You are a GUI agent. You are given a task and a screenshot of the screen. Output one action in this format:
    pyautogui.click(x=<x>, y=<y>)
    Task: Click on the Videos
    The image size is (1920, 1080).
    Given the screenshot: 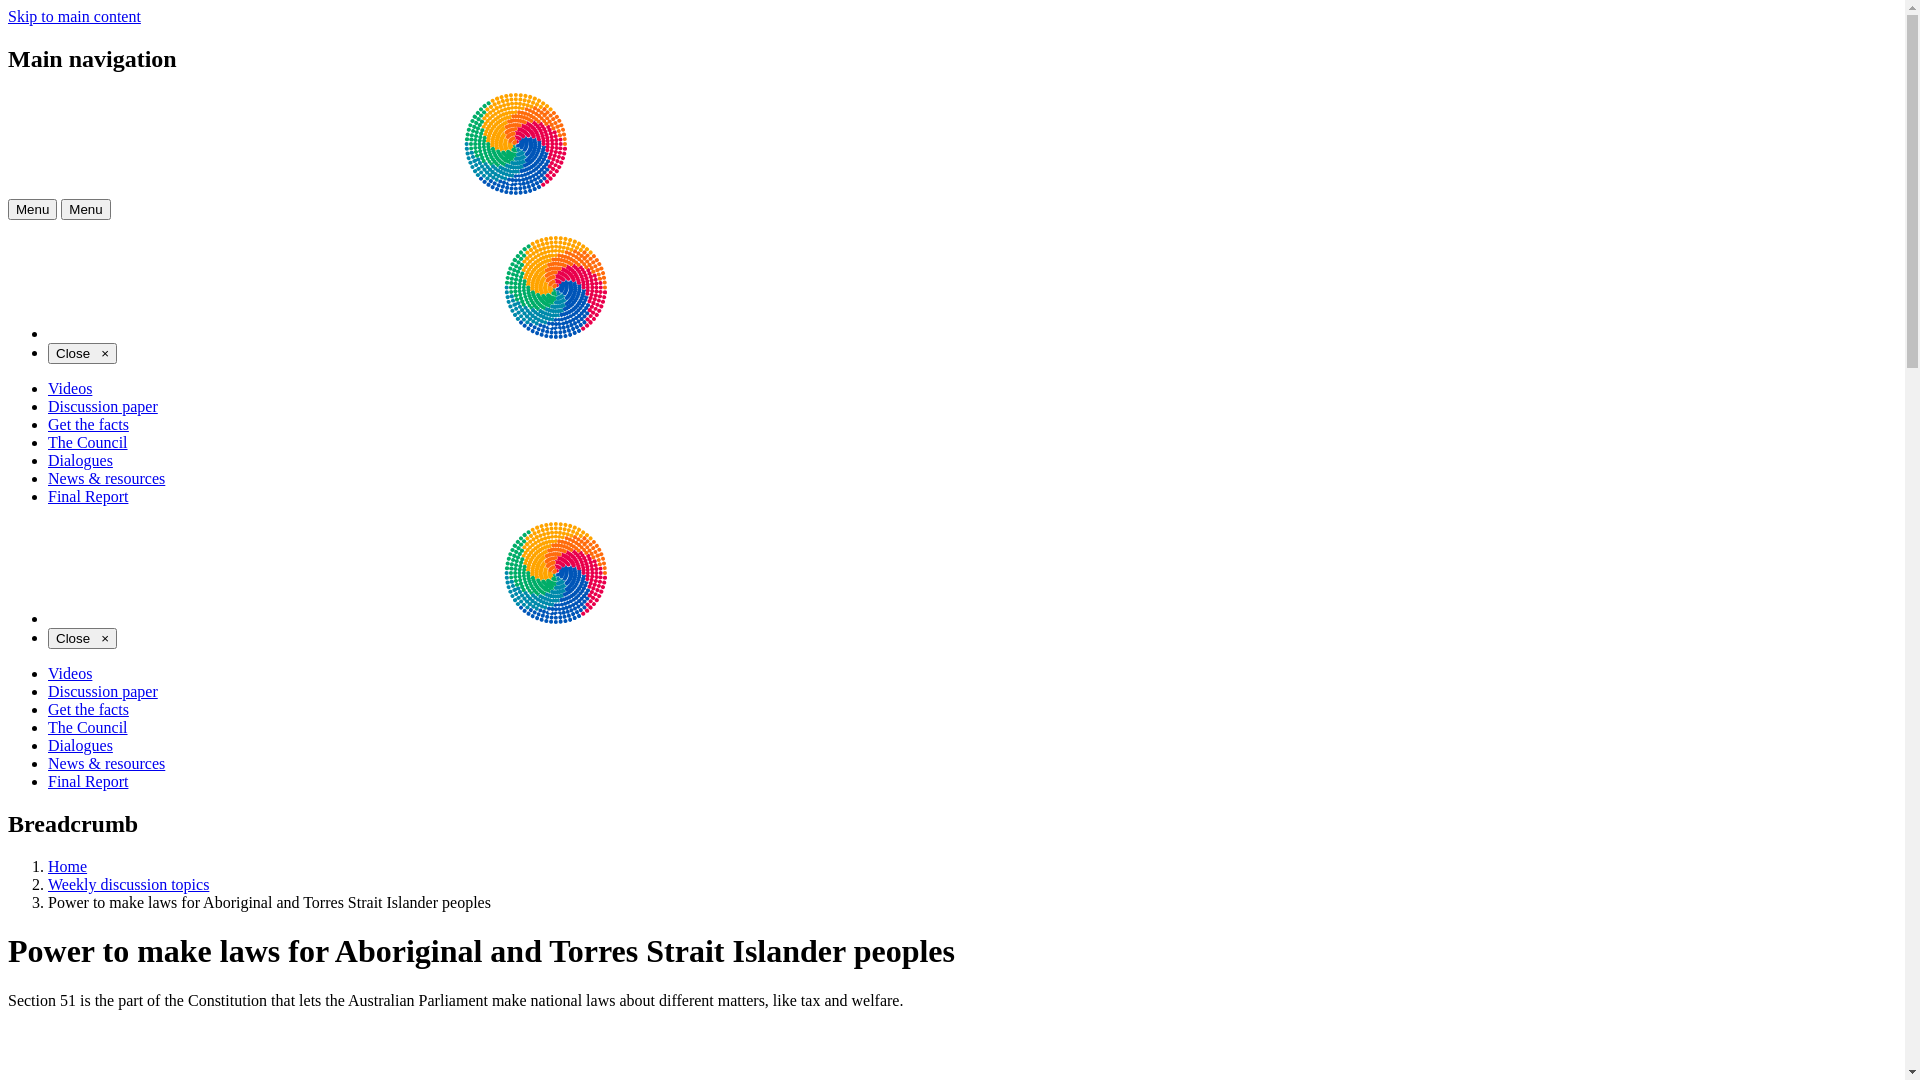 What is the action you would take?
    pyautogui.click(x=70, y=388)
    